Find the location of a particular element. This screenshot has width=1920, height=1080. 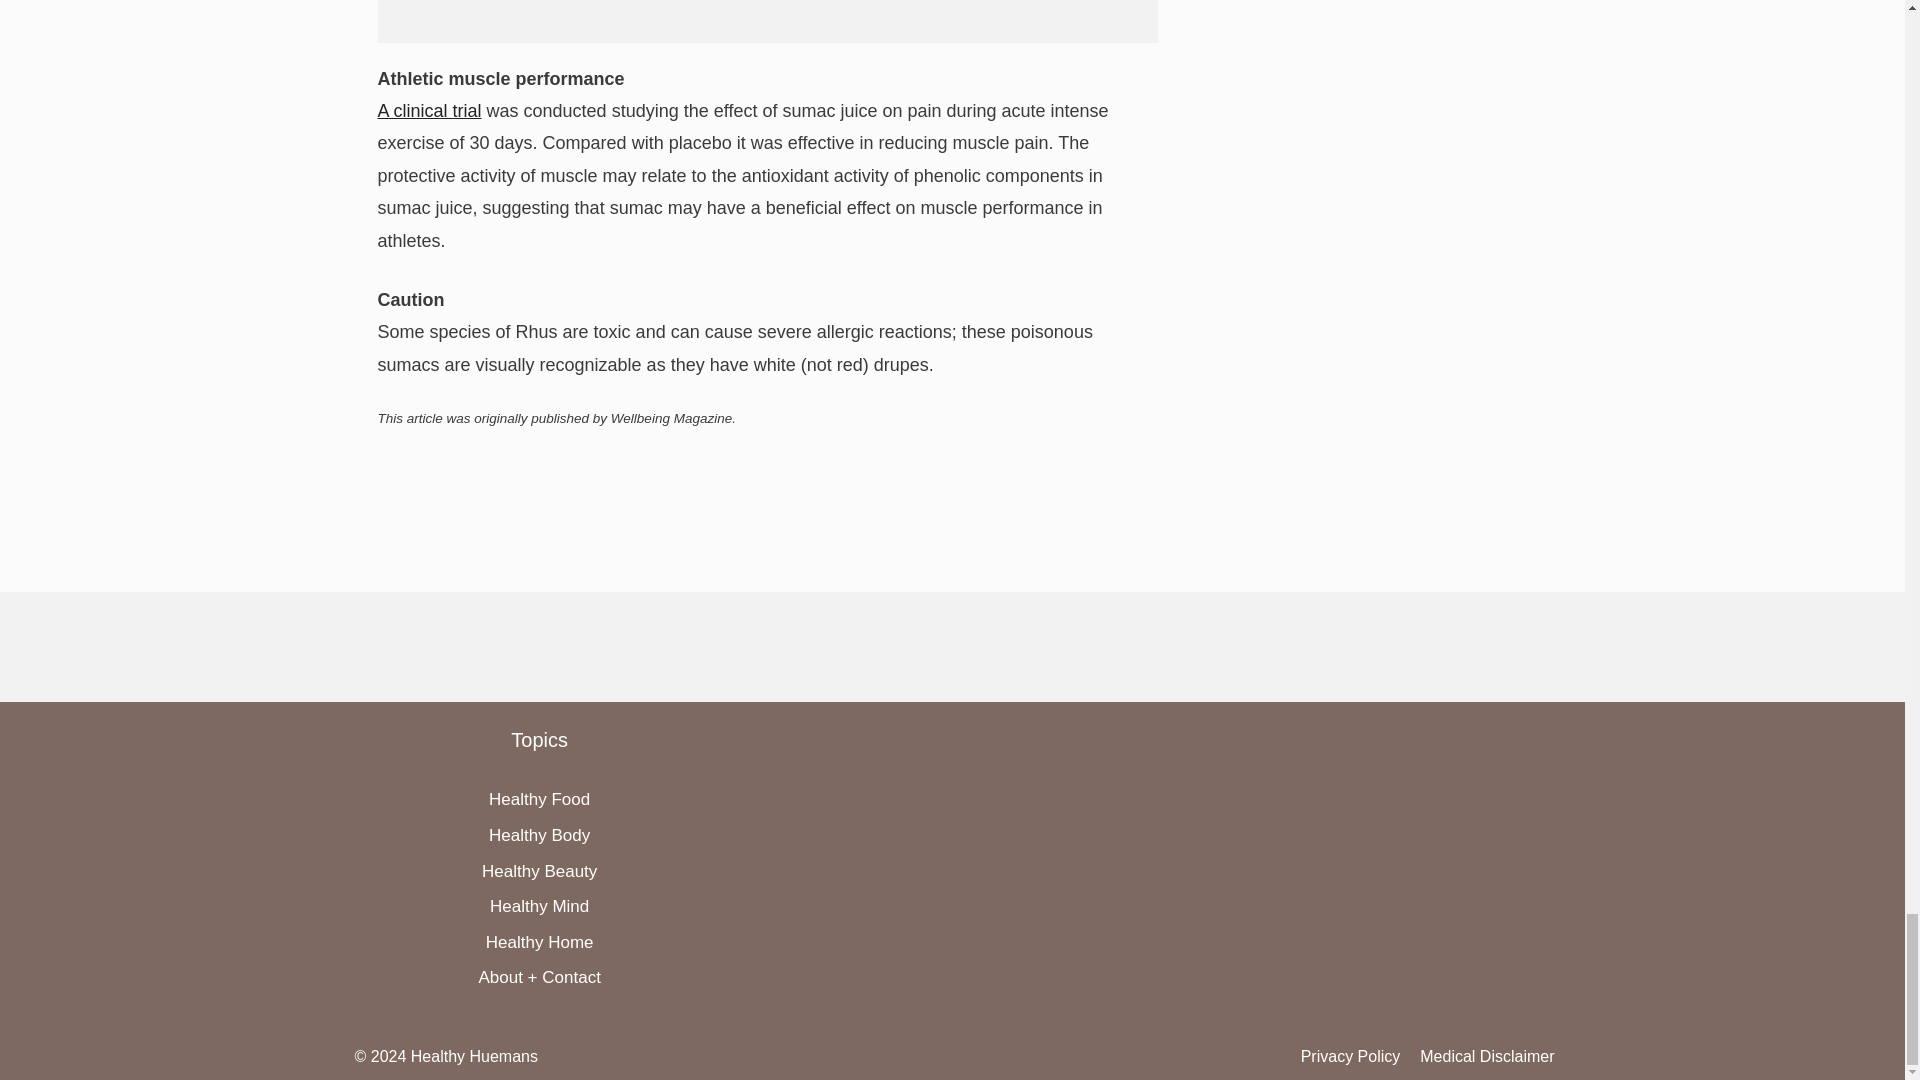

Healthy Beauty is located at coordinates (539, 871).